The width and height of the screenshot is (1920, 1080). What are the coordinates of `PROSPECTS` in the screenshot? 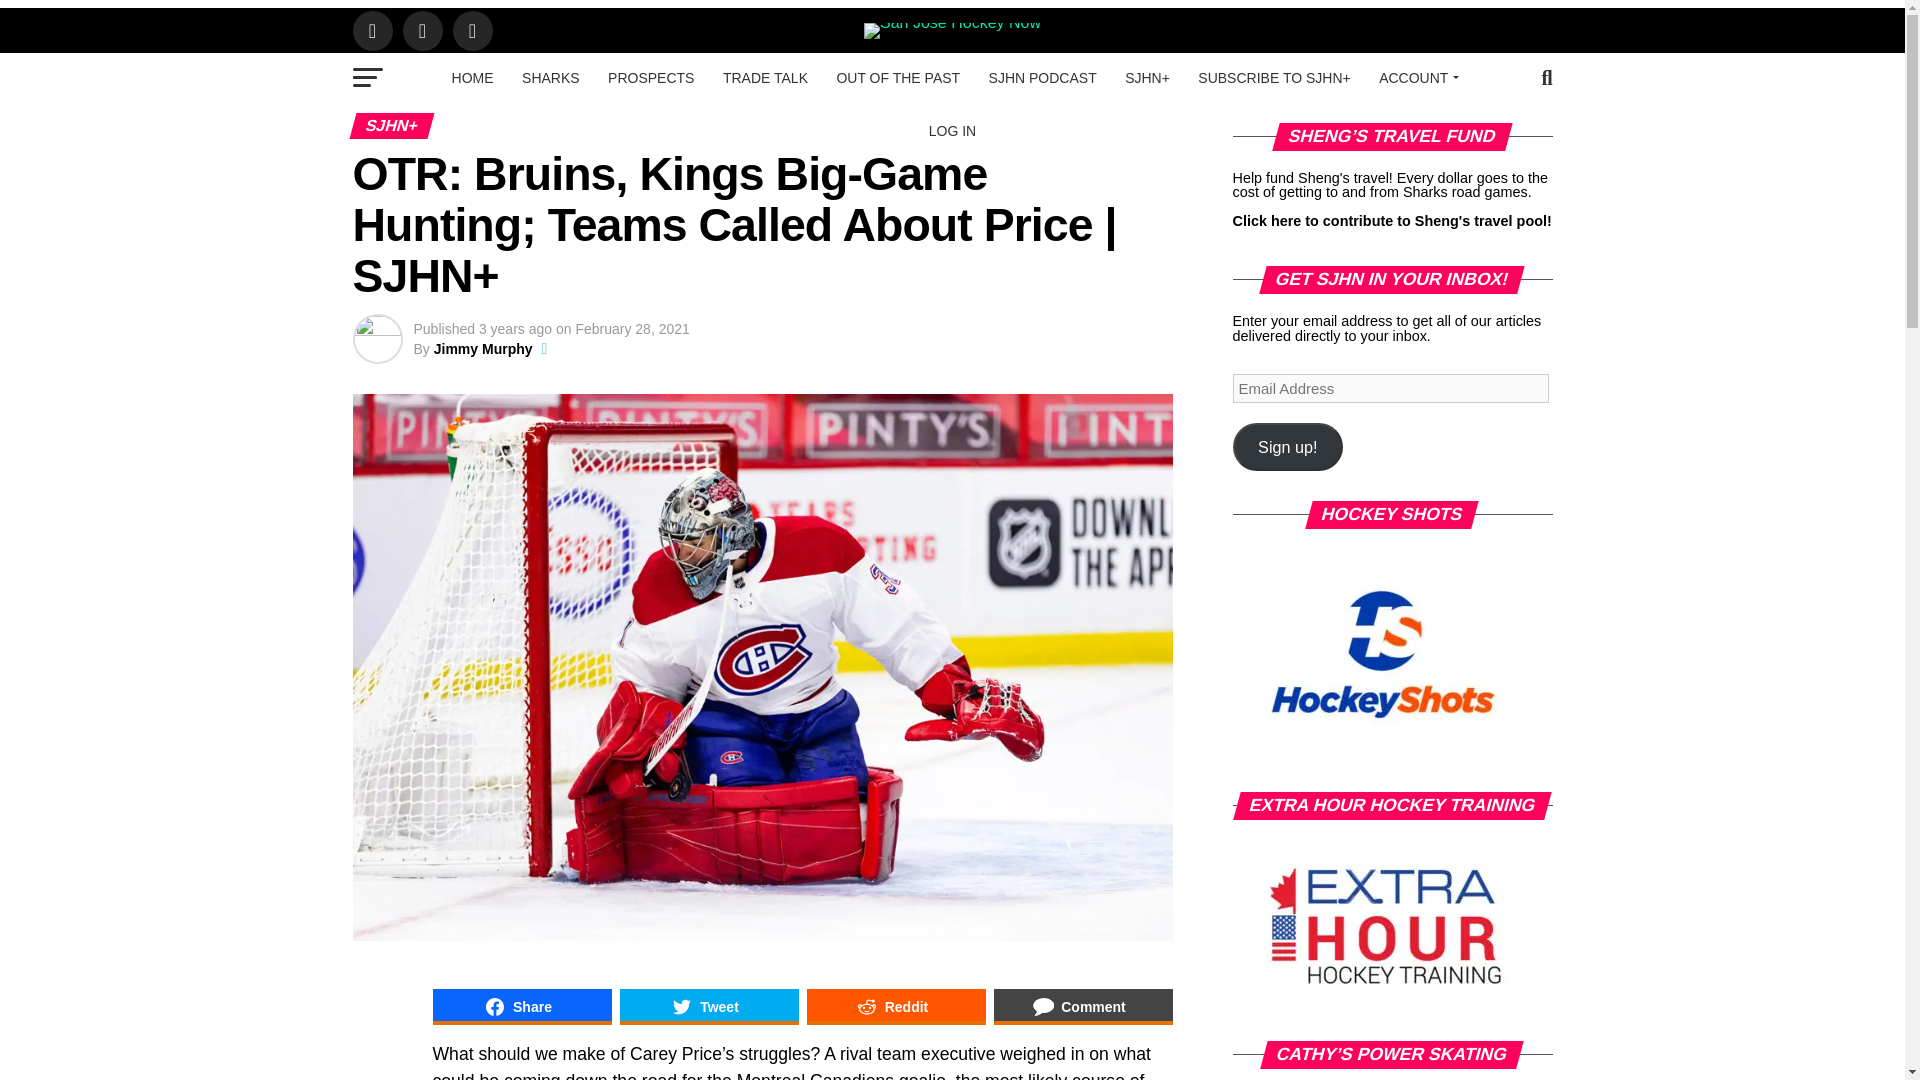 It's located at (650, 77).